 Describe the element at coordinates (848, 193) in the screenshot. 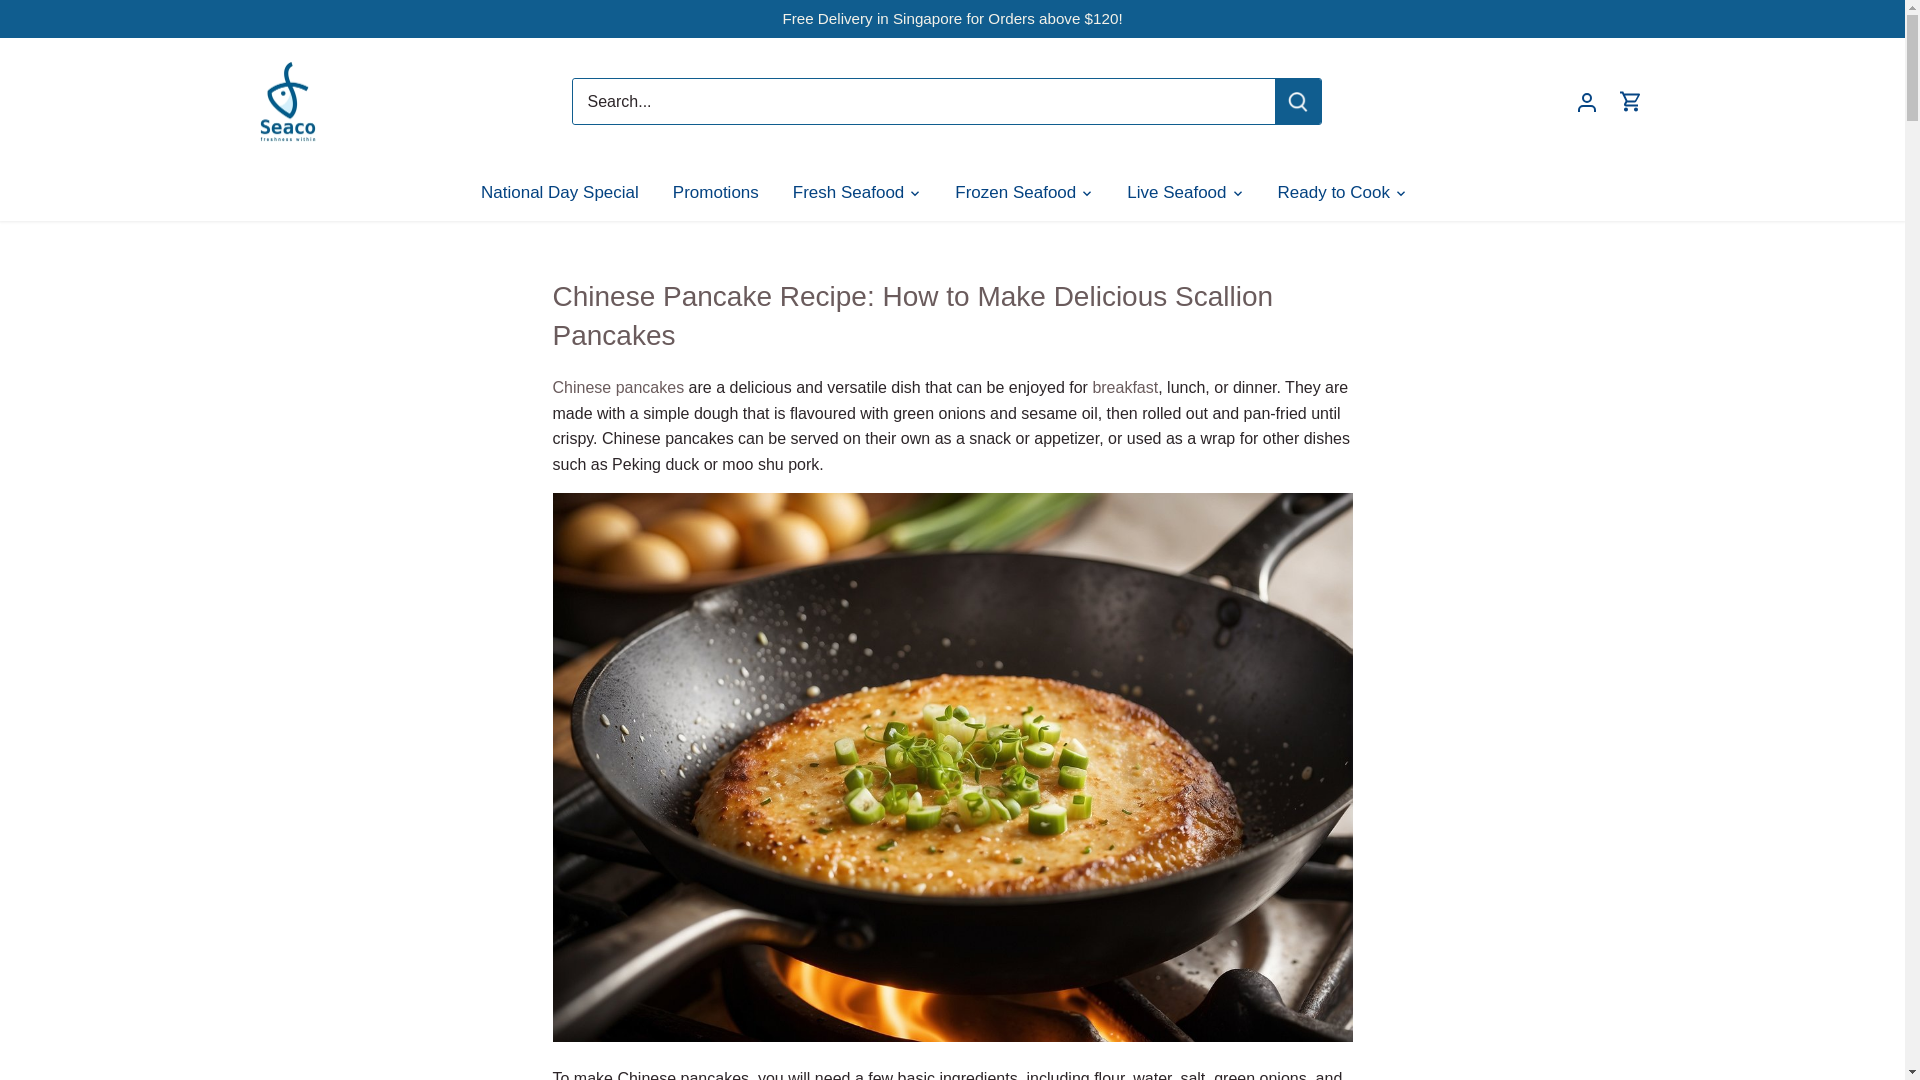

I see `Fresh Seafood` at that location.